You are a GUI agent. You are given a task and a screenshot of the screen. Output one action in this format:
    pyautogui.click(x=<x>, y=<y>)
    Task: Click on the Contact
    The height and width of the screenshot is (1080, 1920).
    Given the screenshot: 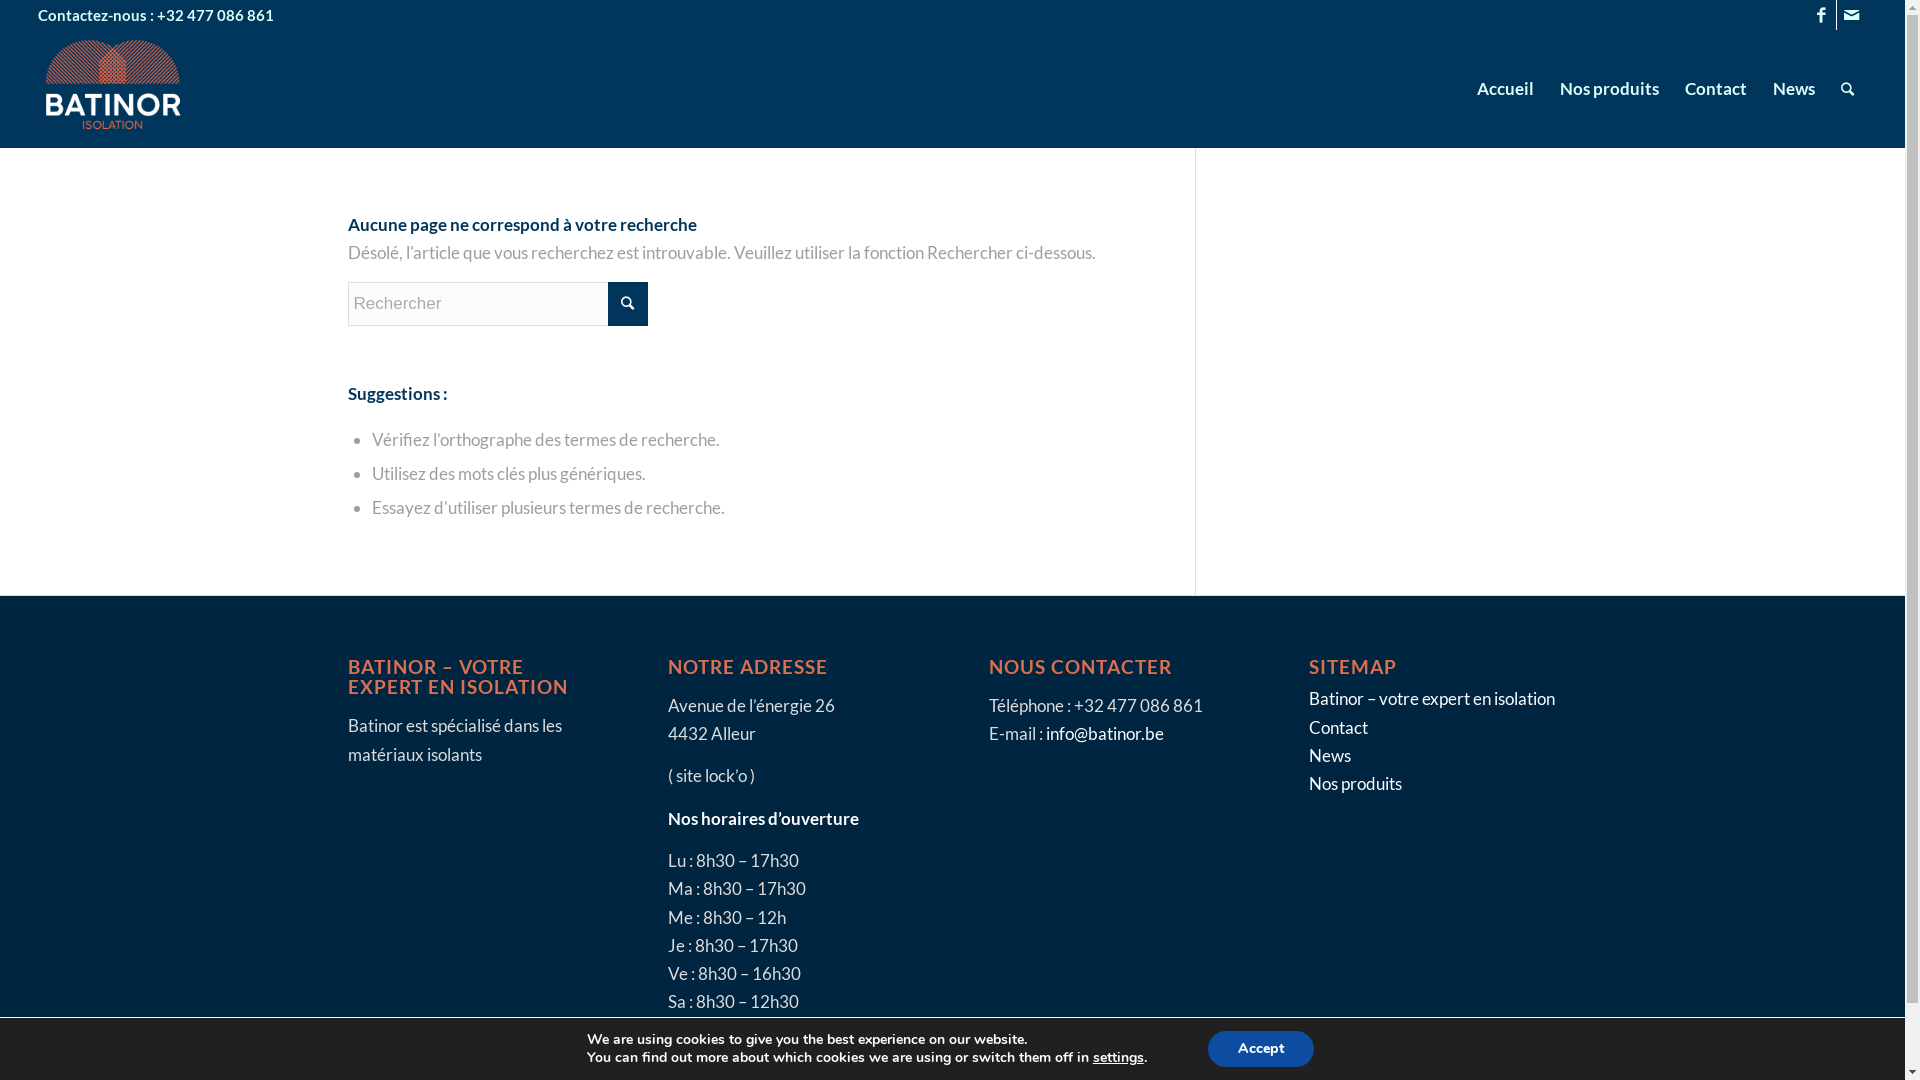 What is the action you would take?
    pyautogui.click(x=1338, y=728)
    